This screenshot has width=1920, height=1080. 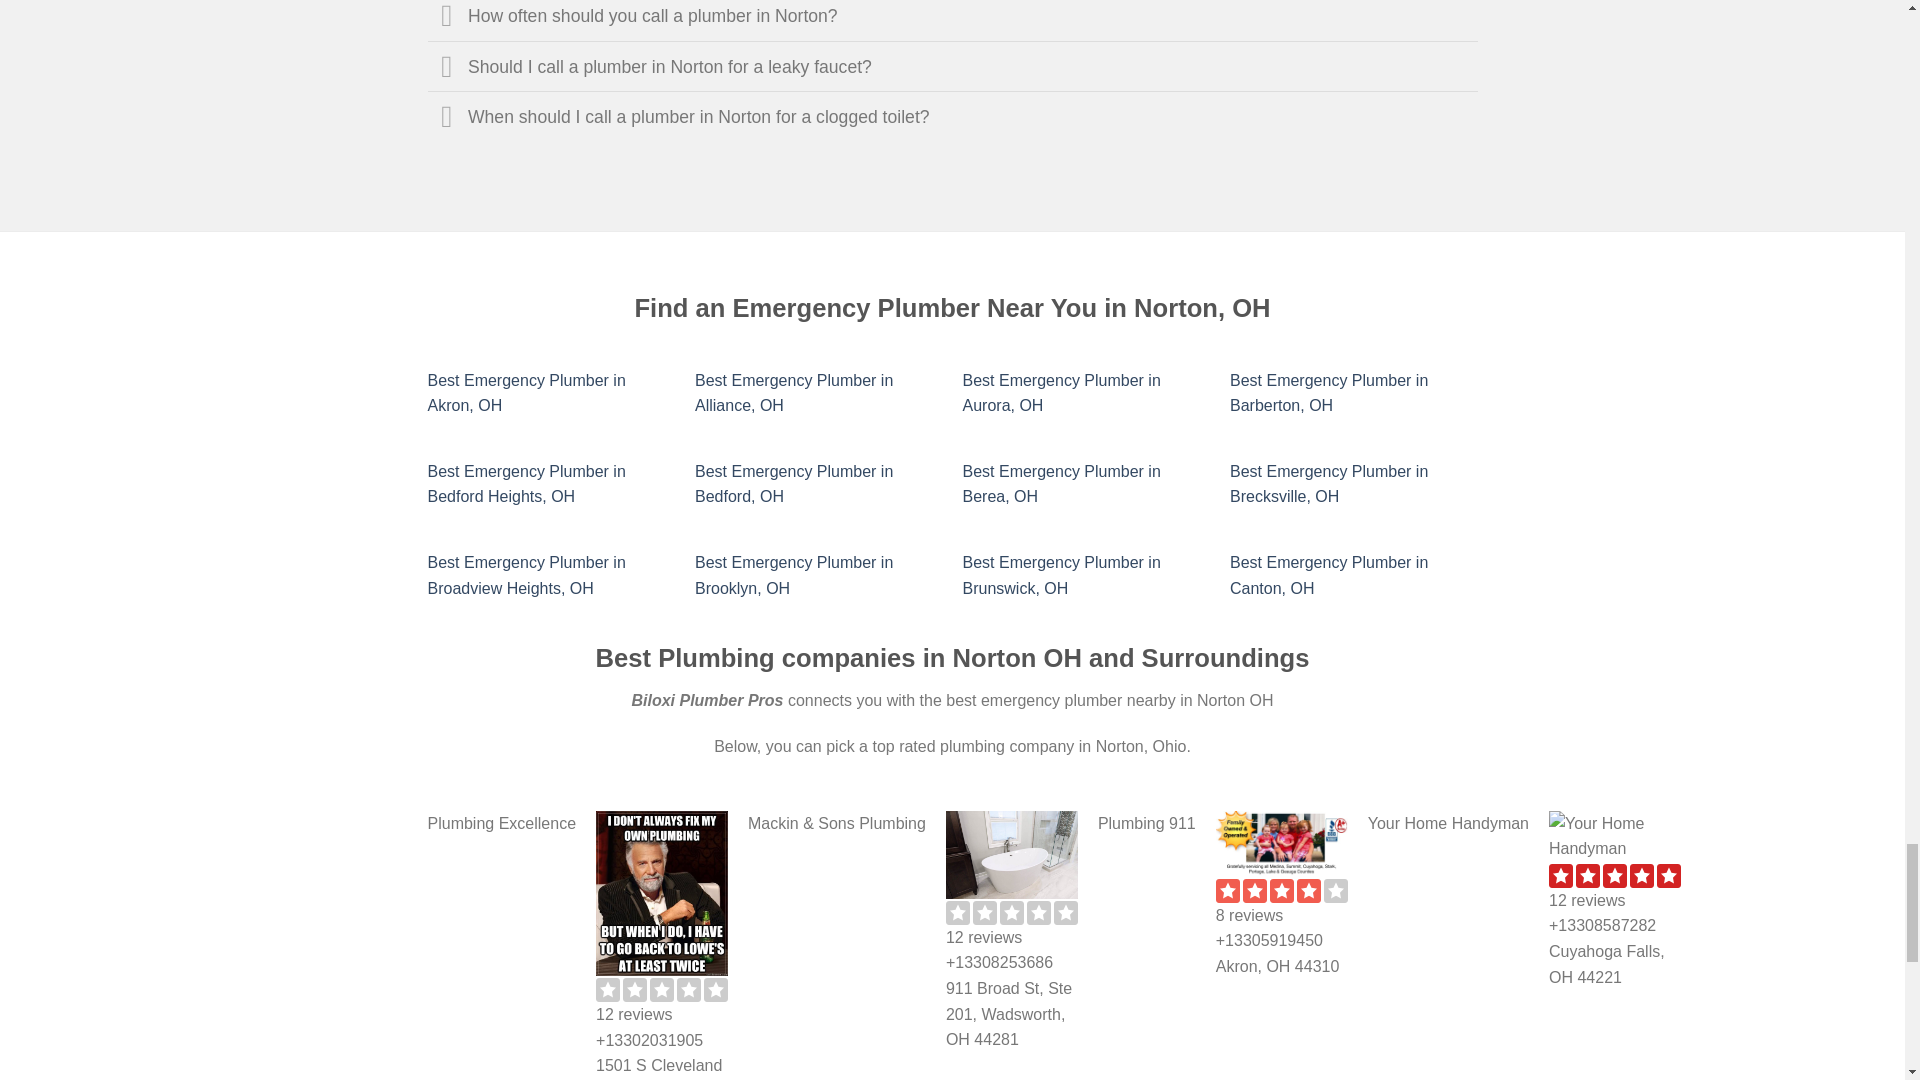 I want to click on Best Emergency Plumber in Alliance, OH, so click(x=794, y=392).